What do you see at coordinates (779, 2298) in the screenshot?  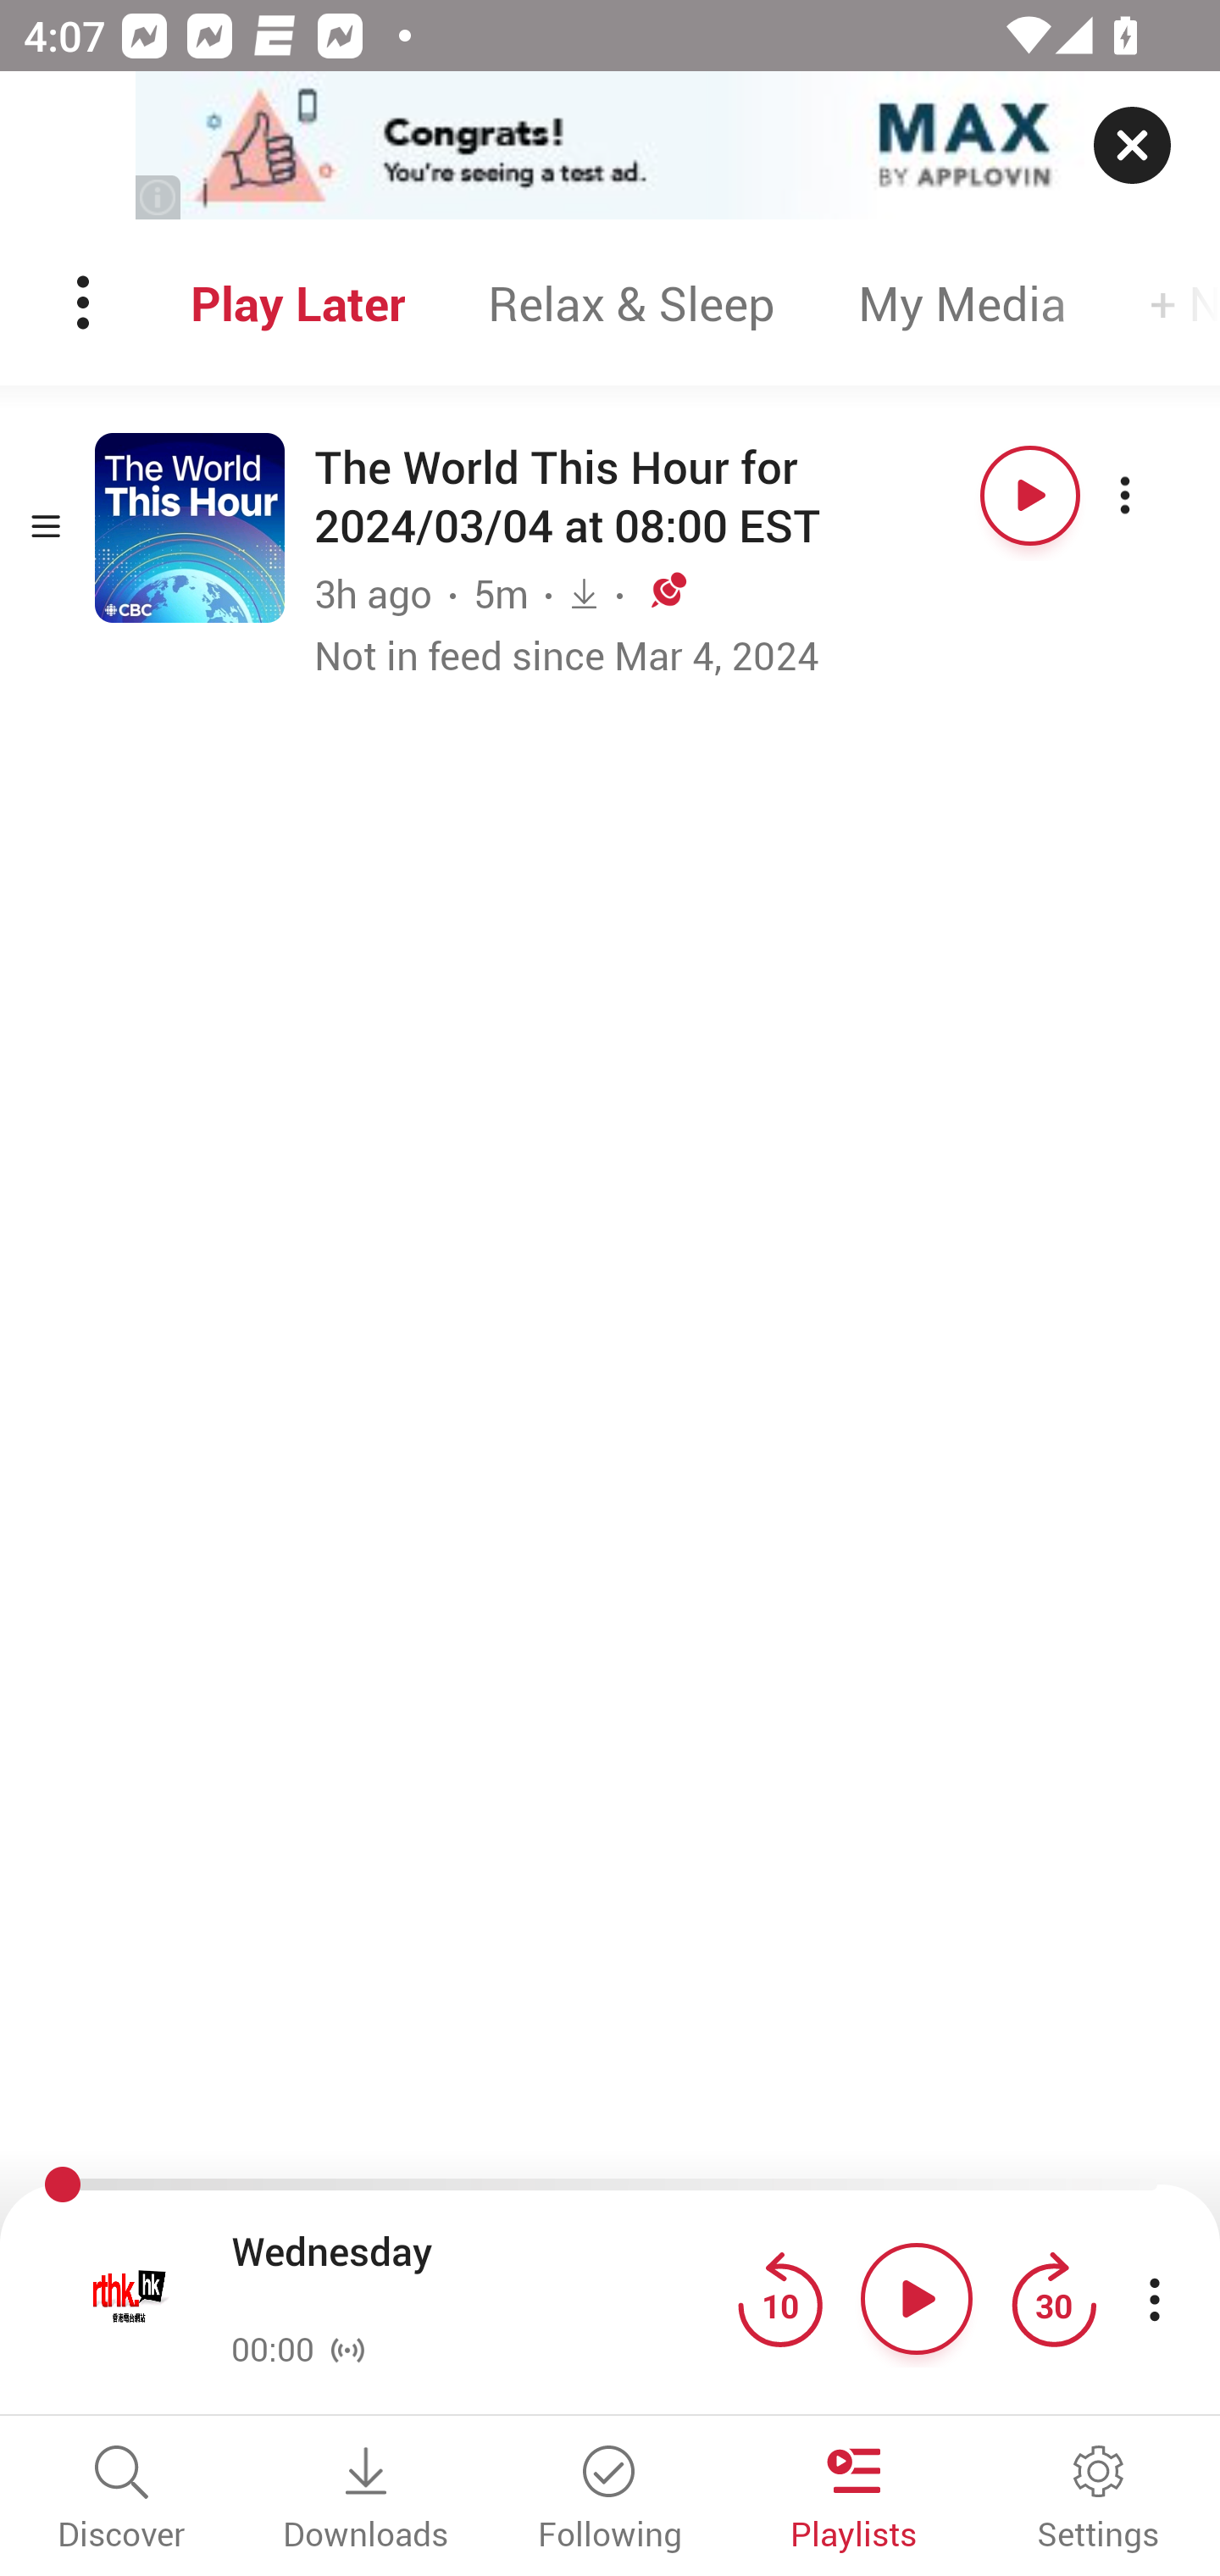 I see `Jump back` at bounding box center [779, 2298].